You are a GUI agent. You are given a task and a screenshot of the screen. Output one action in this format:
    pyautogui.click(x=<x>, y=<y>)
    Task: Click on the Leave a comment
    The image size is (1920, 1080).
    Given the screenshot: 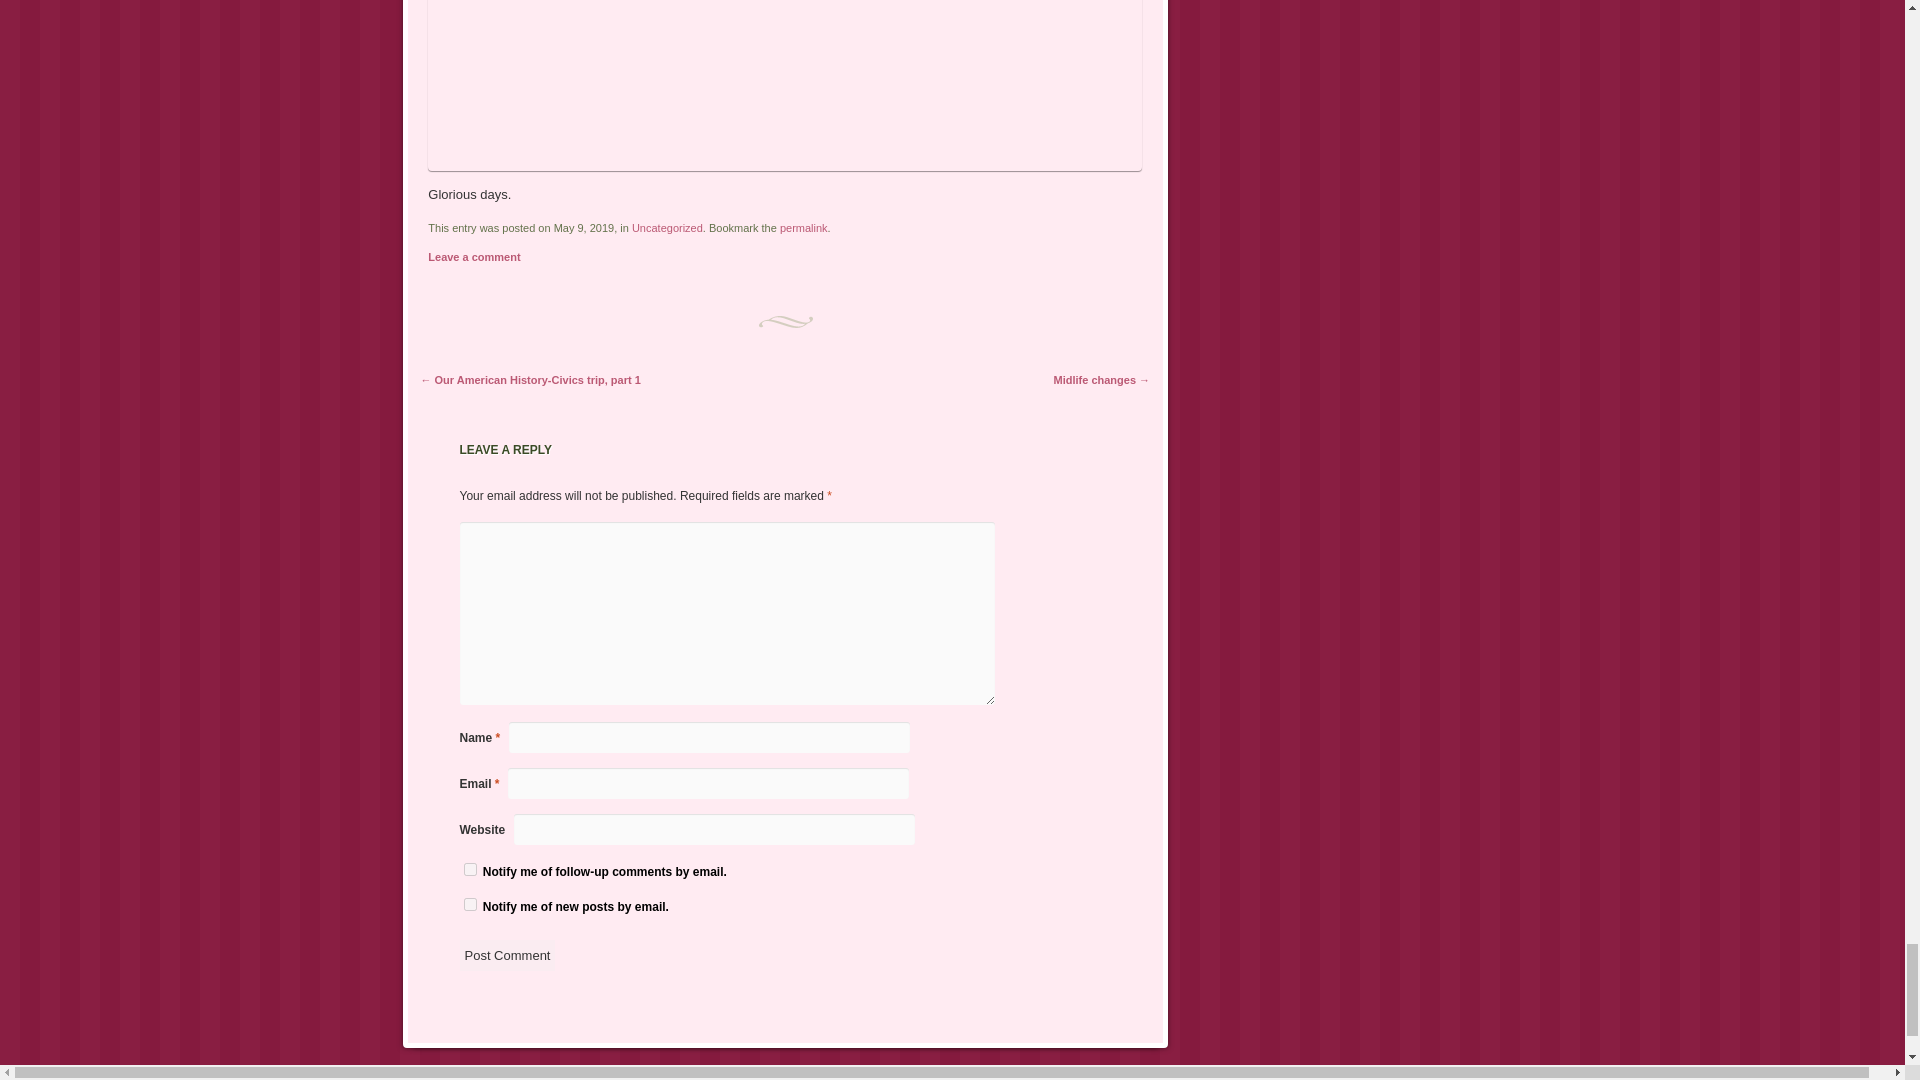 What is the action you would take?
    pyautogui.click(x=474, y=256)
    